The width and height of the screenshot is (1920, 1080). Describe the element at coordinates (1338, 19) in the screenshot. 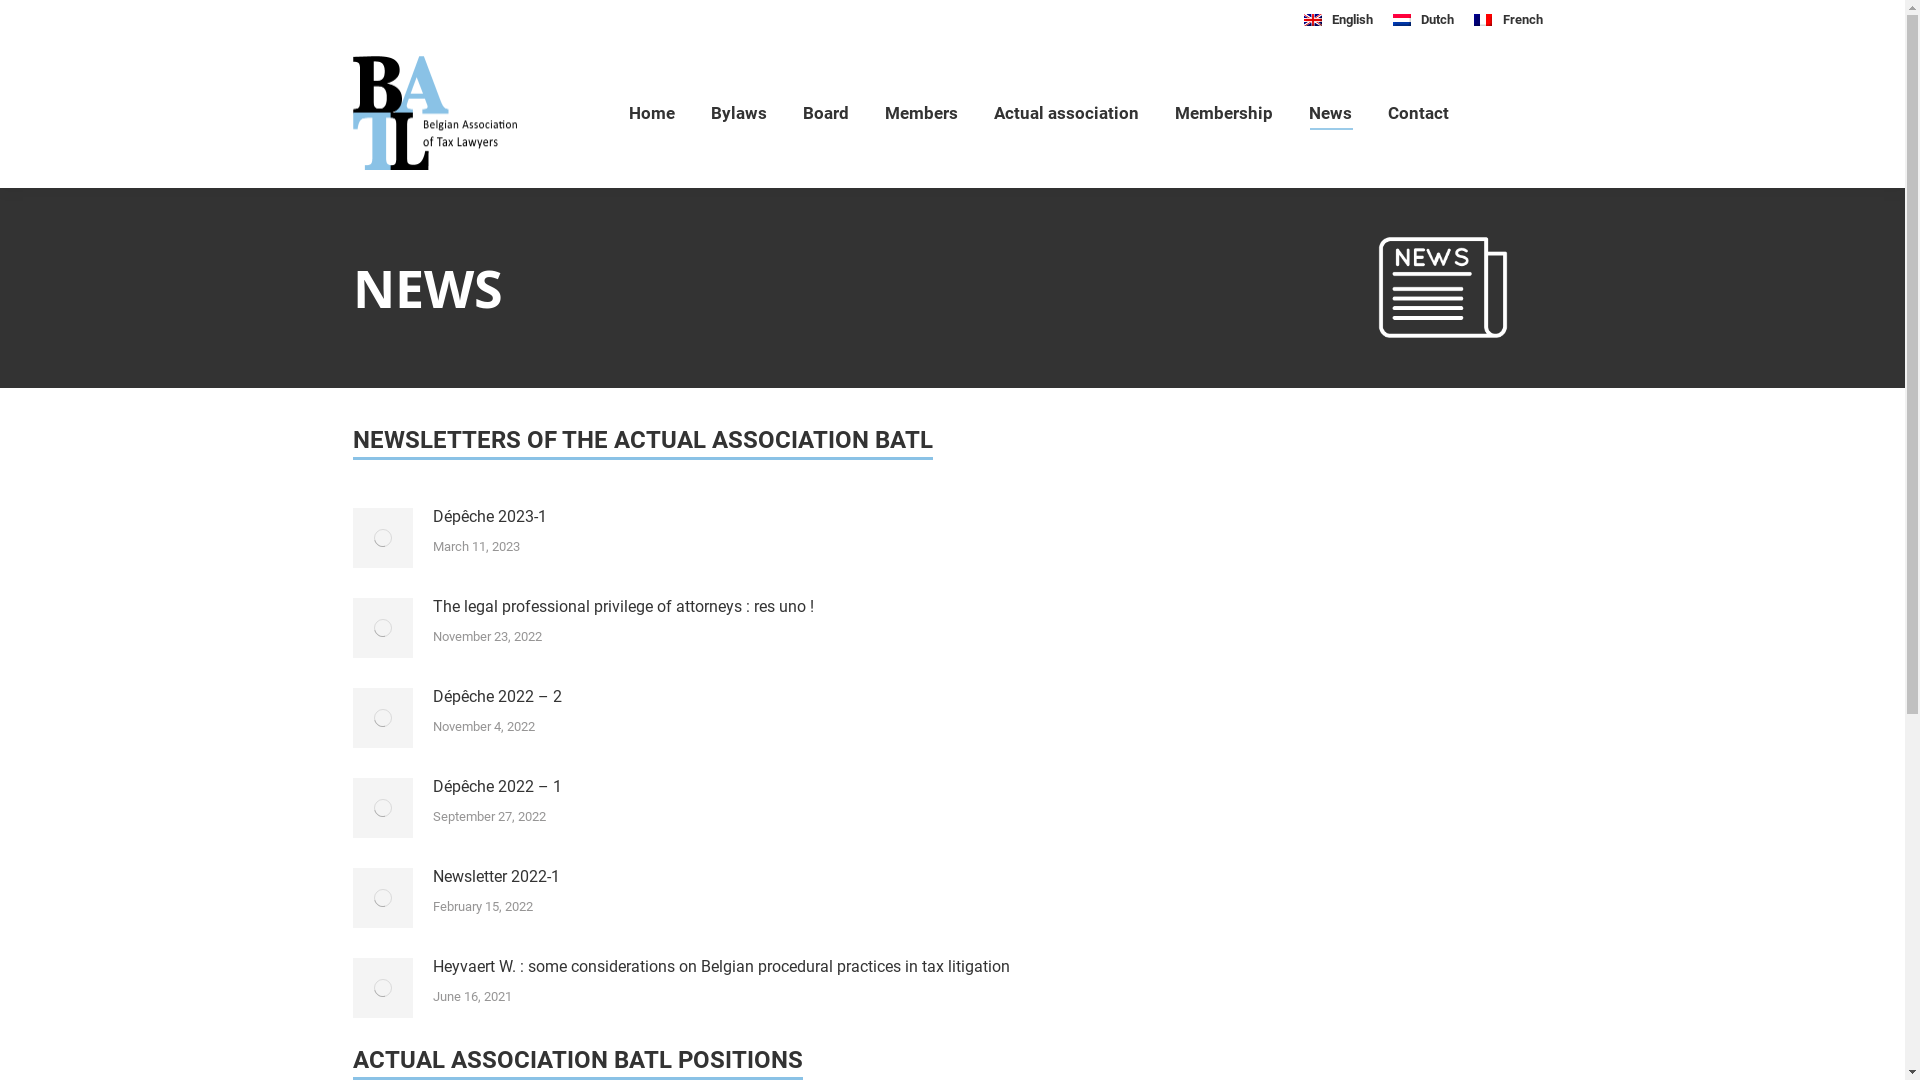

I see `English` at that location.